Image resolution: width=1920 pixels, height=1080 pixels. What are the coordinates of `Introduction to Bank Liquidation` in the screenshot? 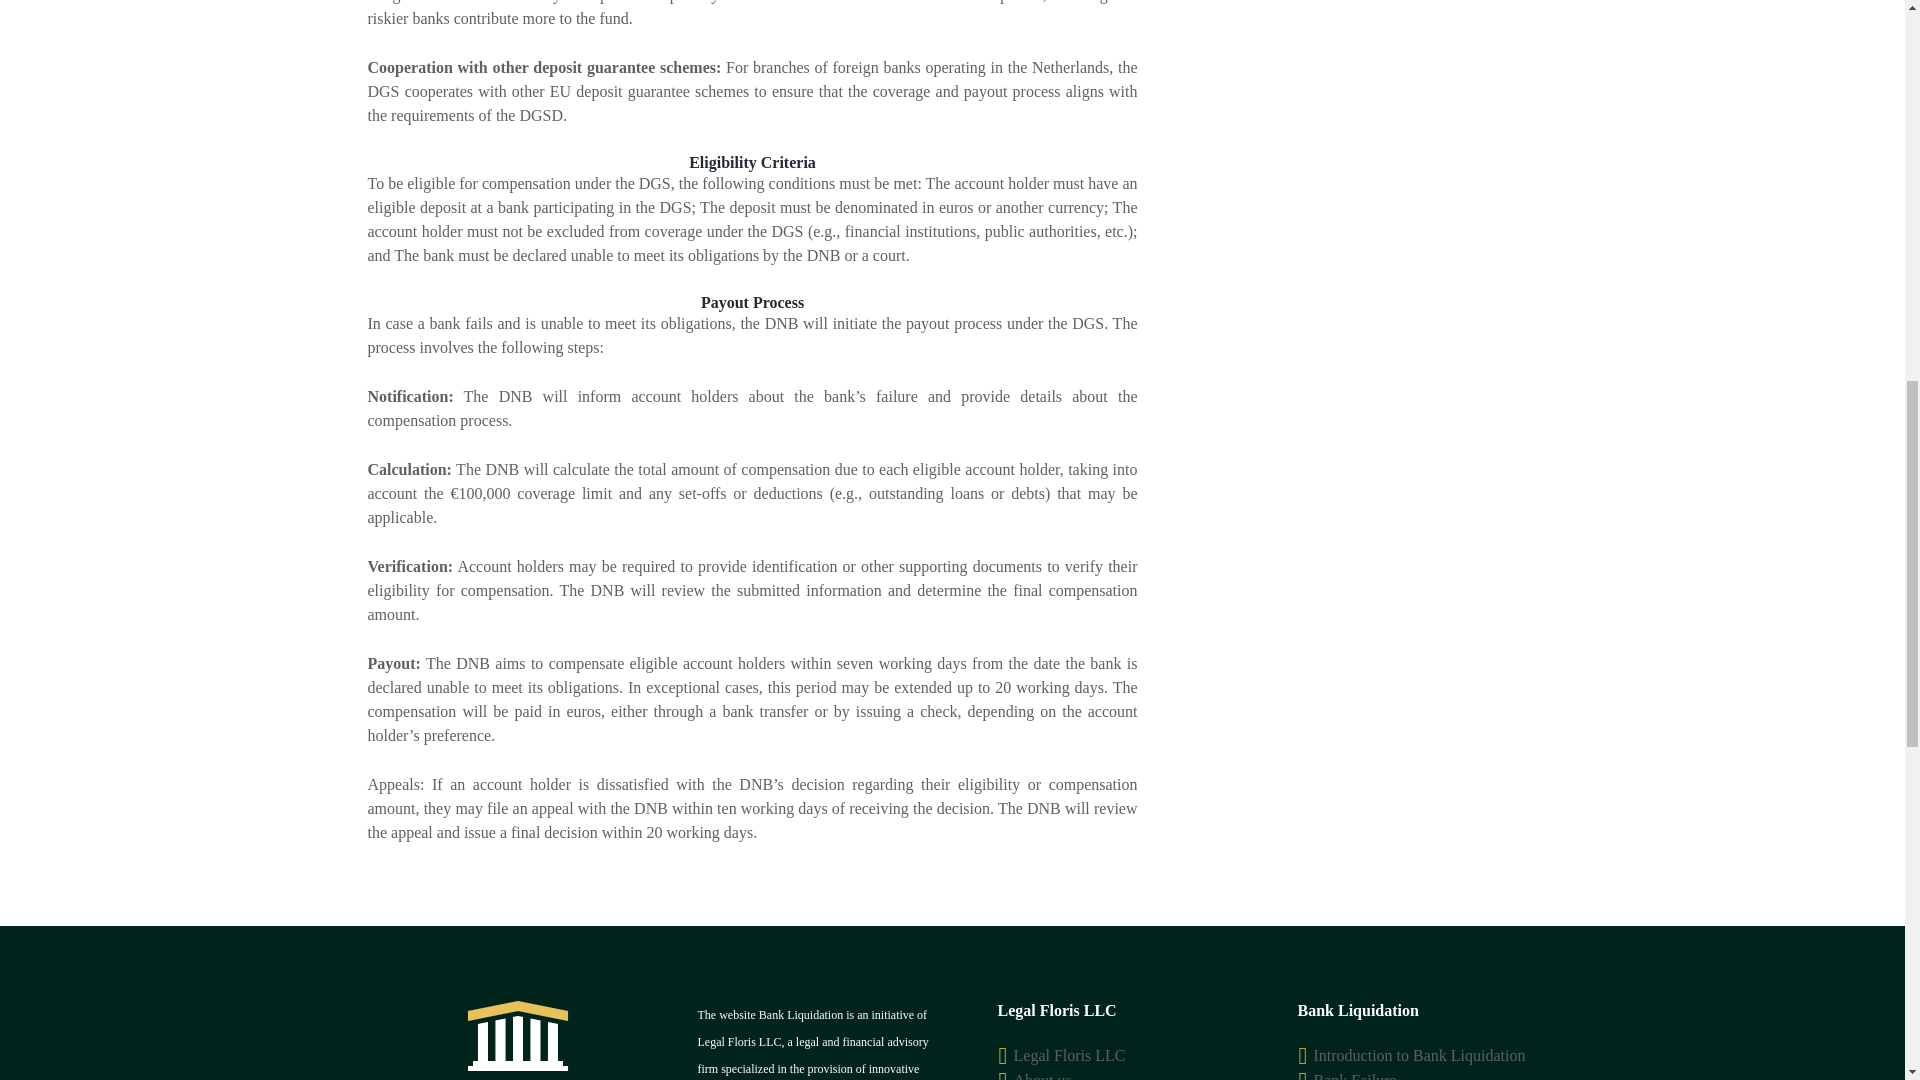 It's located at (1420, 1054).